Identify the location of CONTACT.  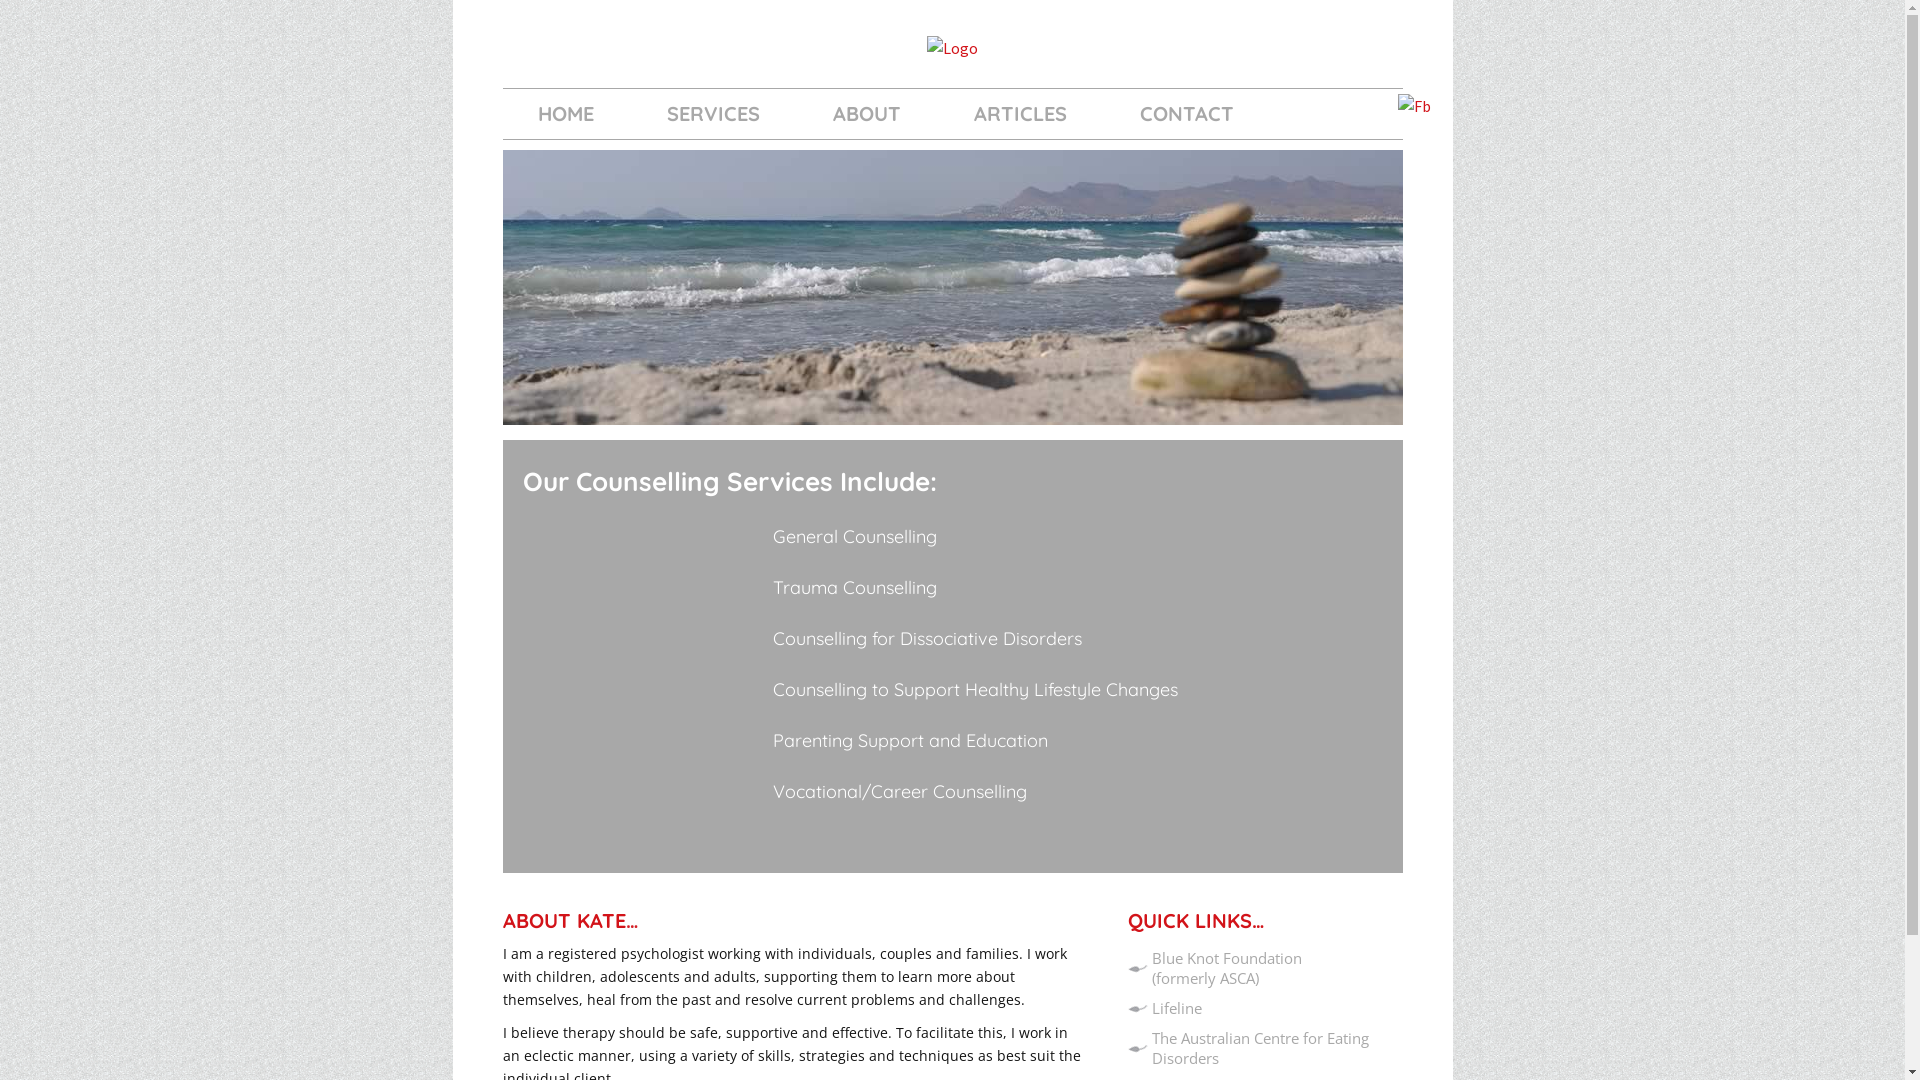
(1186, 114).